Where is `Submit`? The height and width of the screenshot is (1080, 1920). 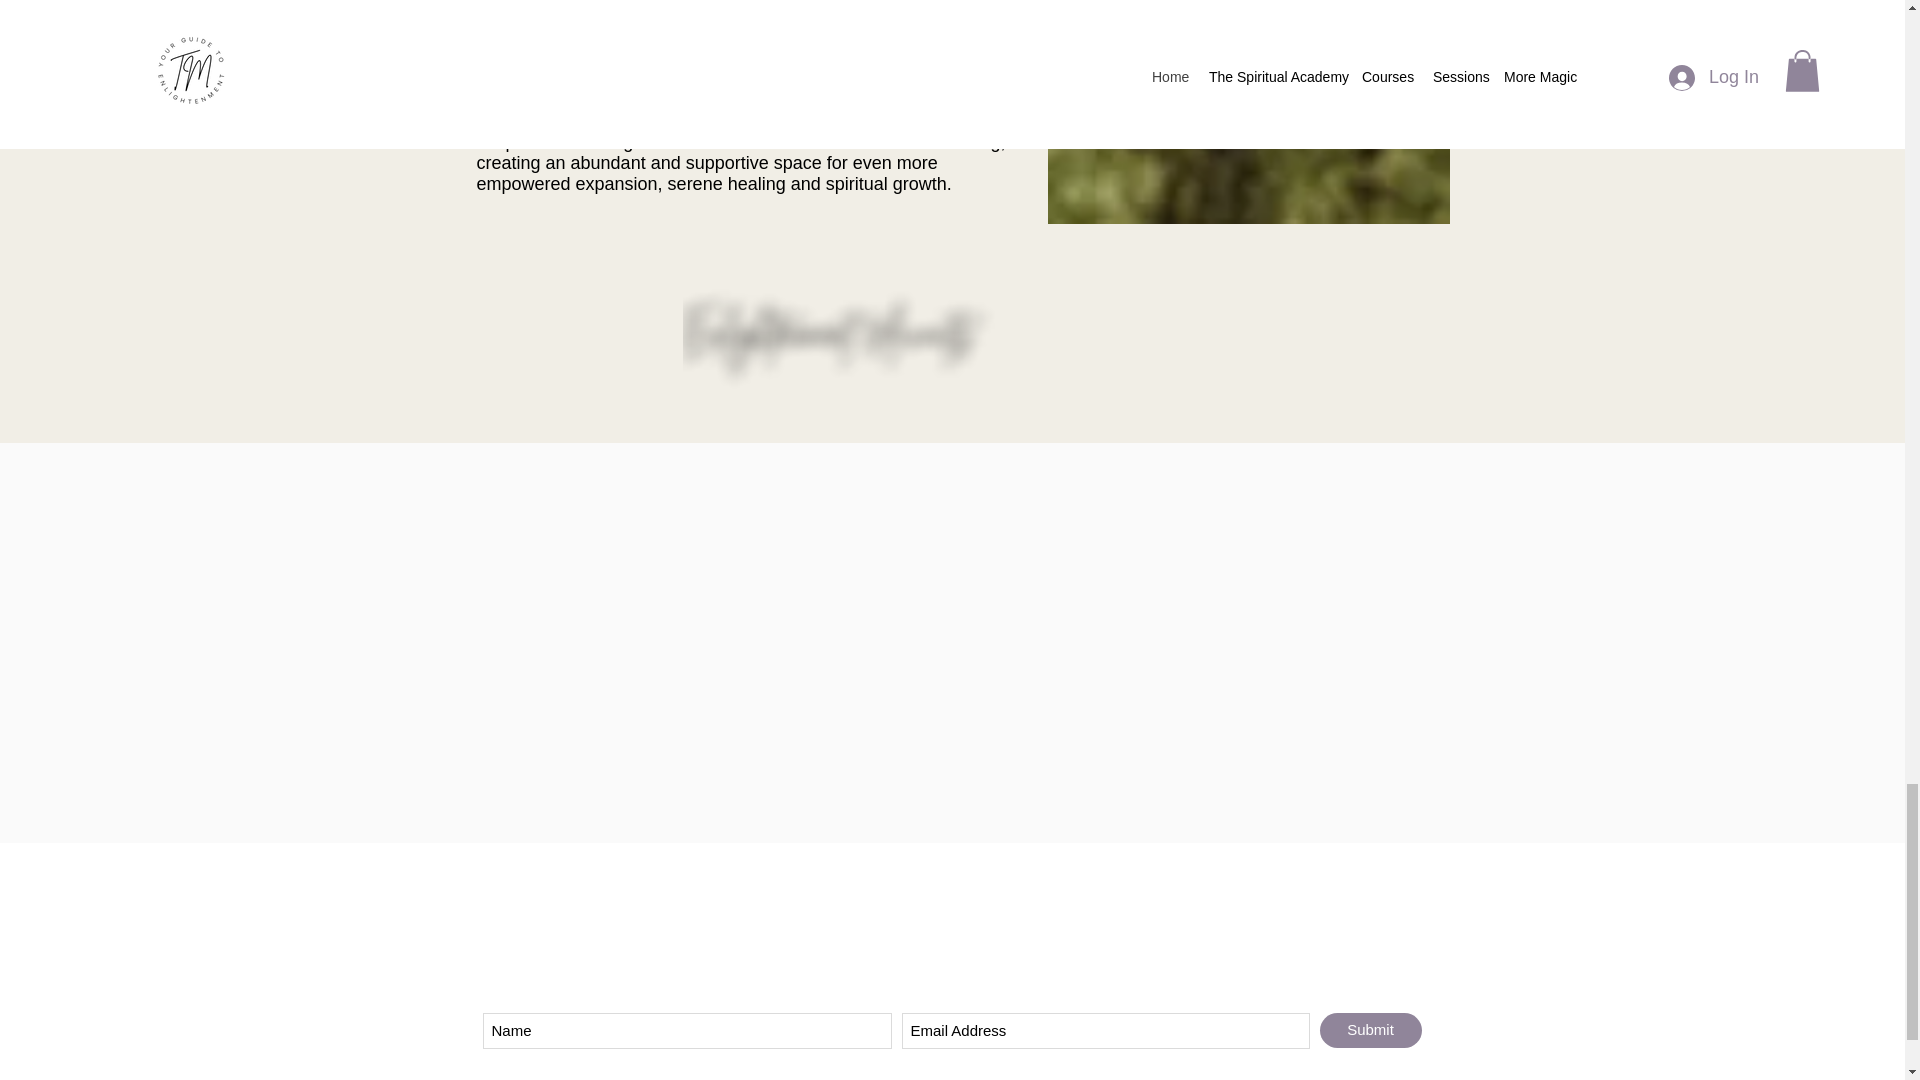
Submit is located at coordinates (1371, 1030).